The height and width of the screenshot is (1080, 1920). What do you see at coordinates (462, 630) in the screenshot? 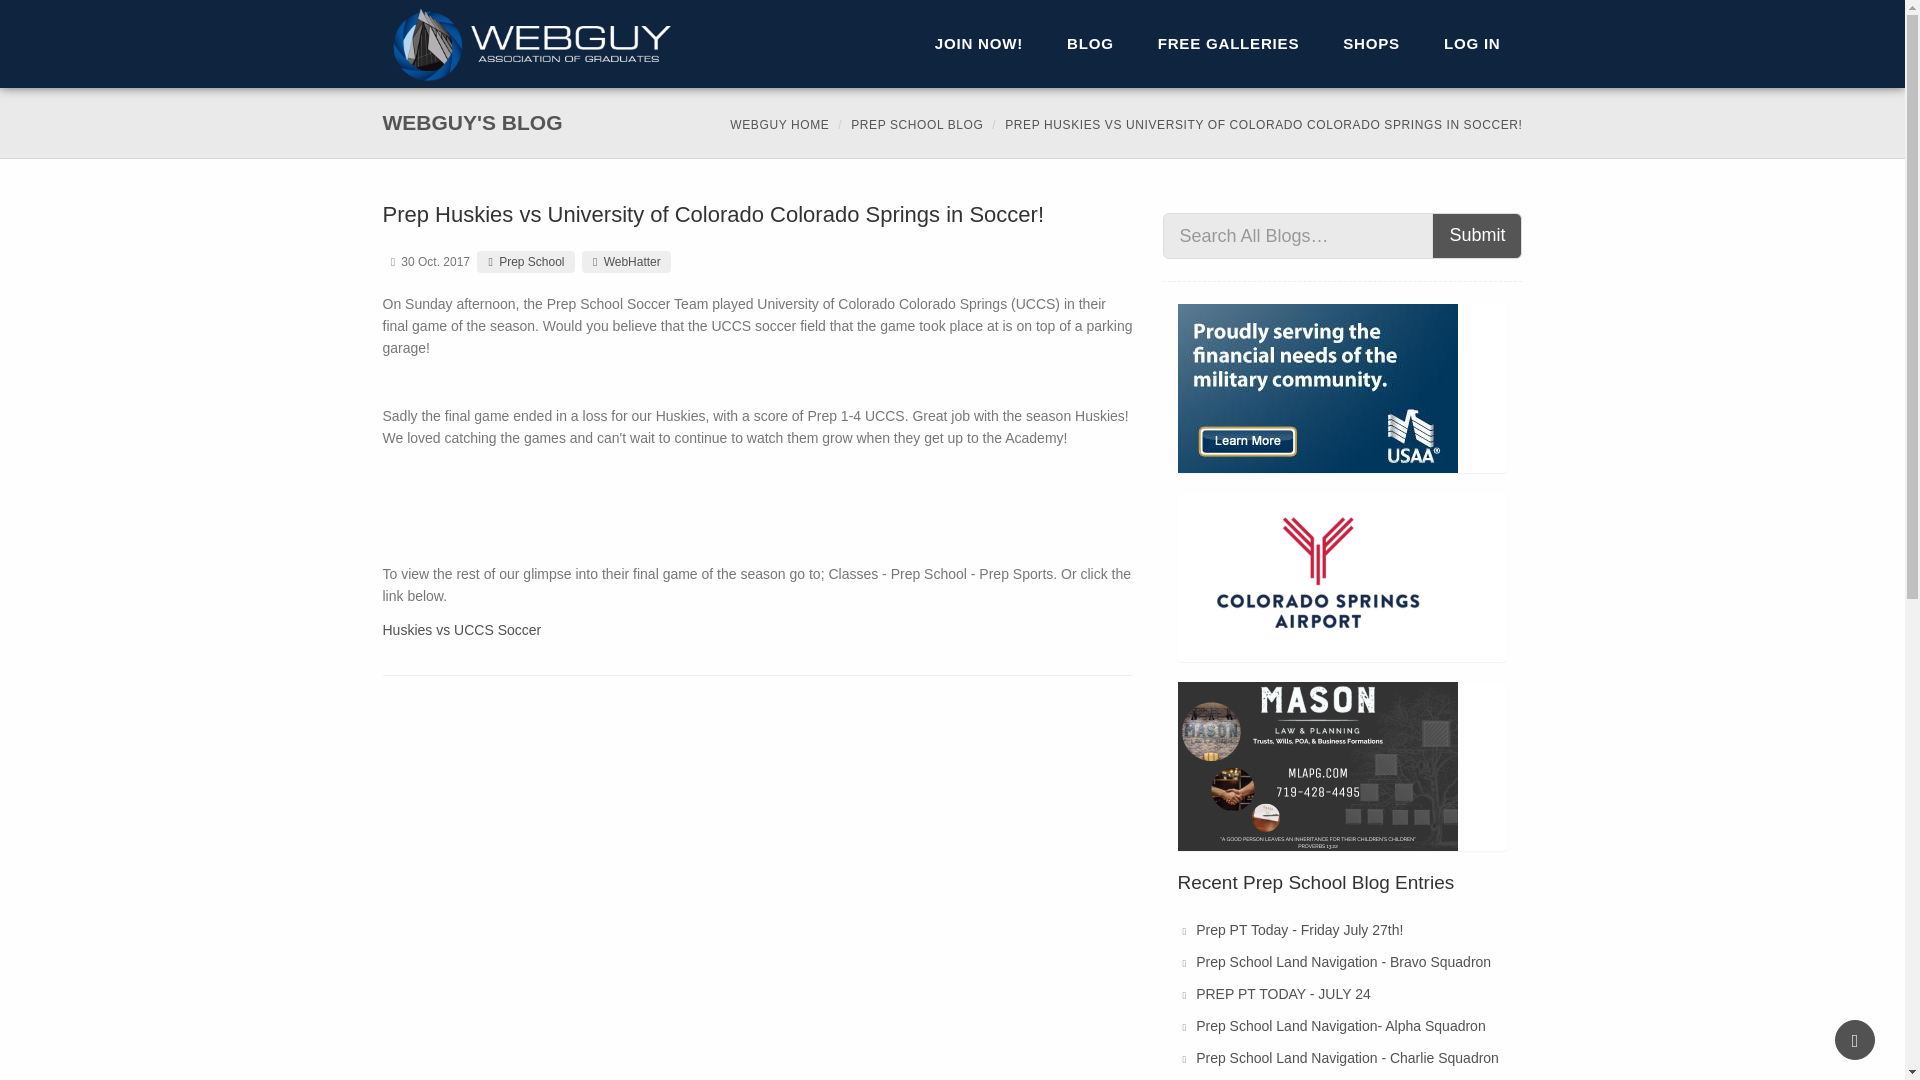
I see `BLOG` at bounding box center [462, 630].